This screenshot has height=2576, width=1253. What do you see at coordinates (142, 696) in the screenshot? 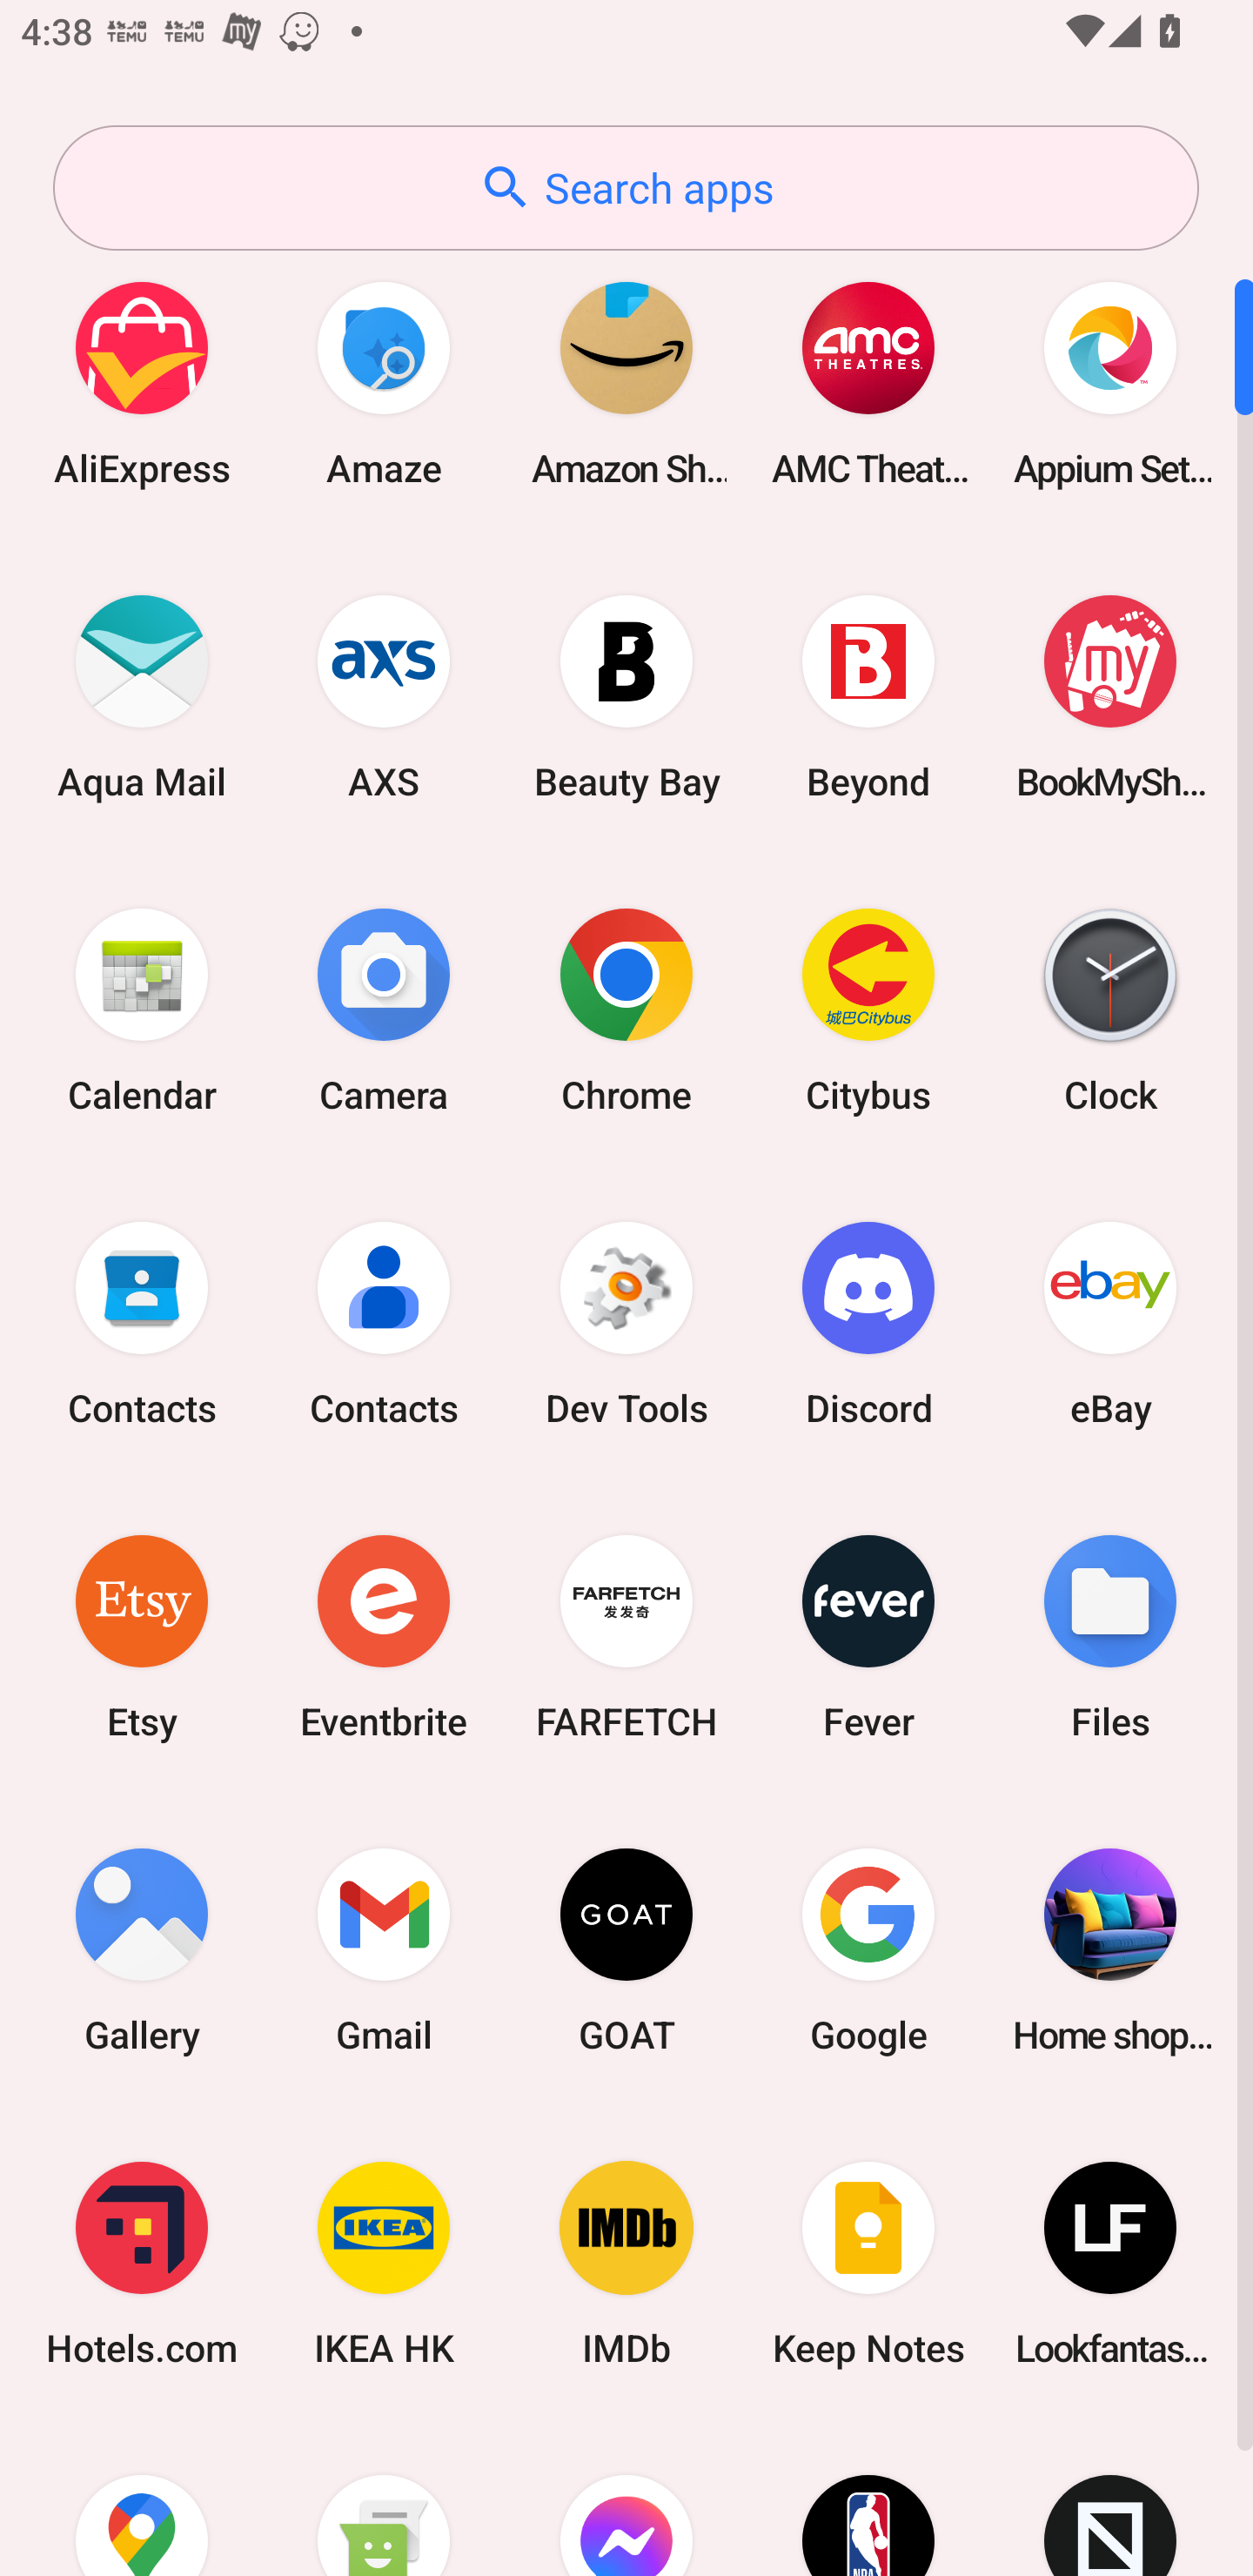
I see `Aqua Mail` at bounding box center [142, 696].